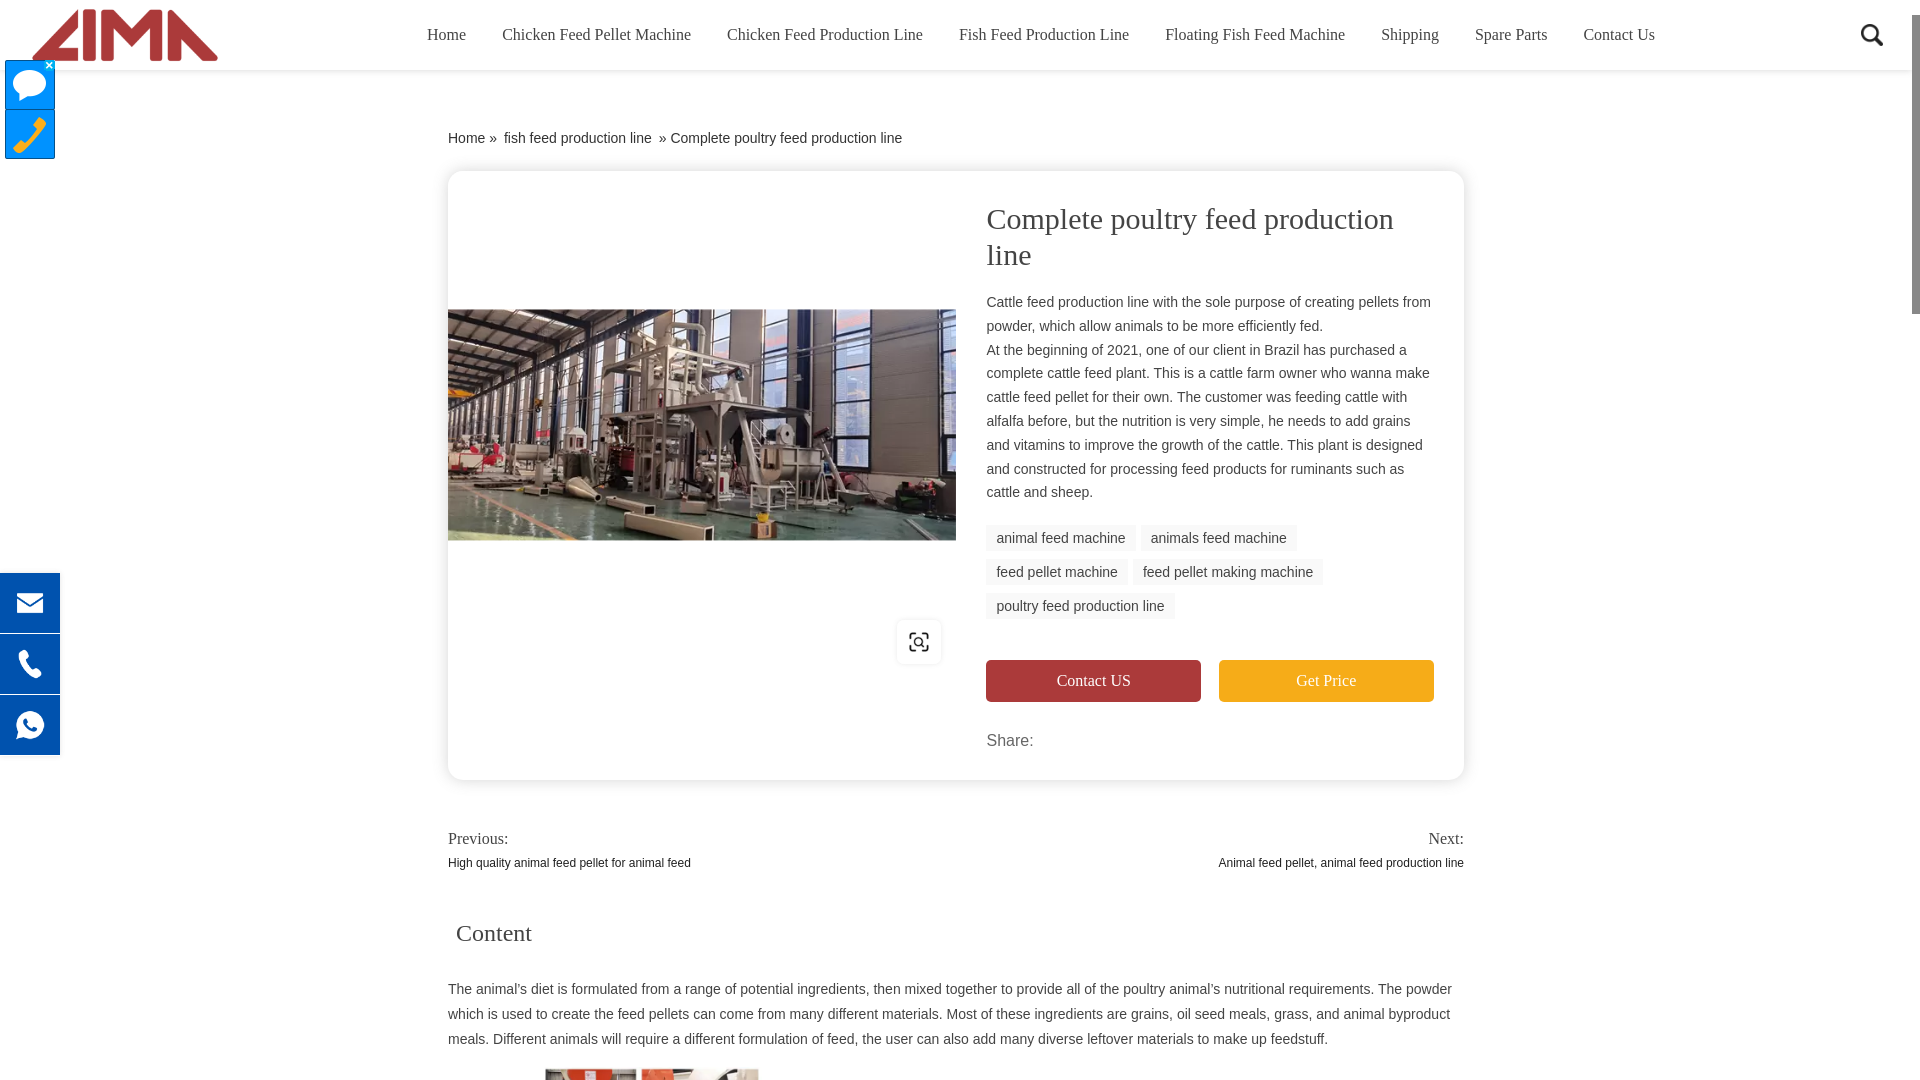  Describe the element at coordinates (918, 642) in the screenshot. I see `animal feed pellet machine` at that location.